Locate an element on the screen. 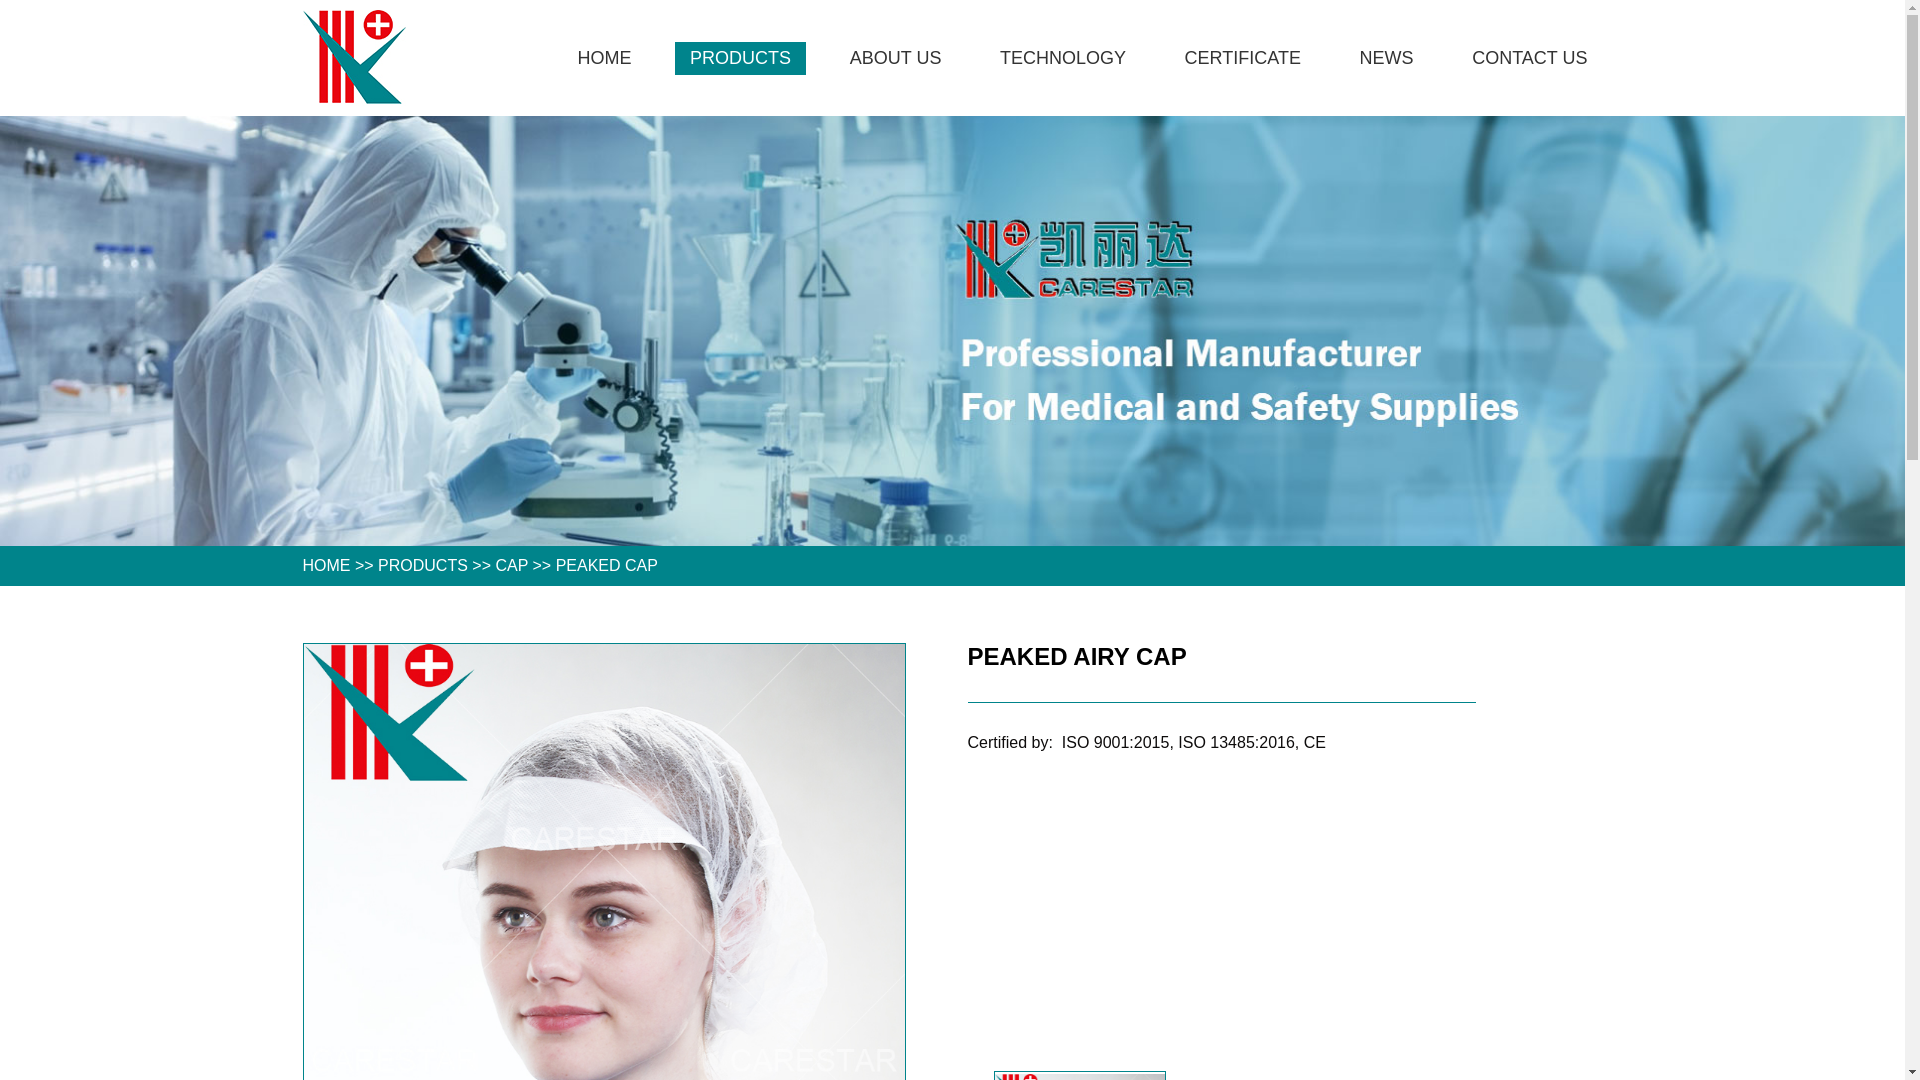 This screenshot has height=1080, width=1920. ABOUT US is located at coordinates (896, 58).